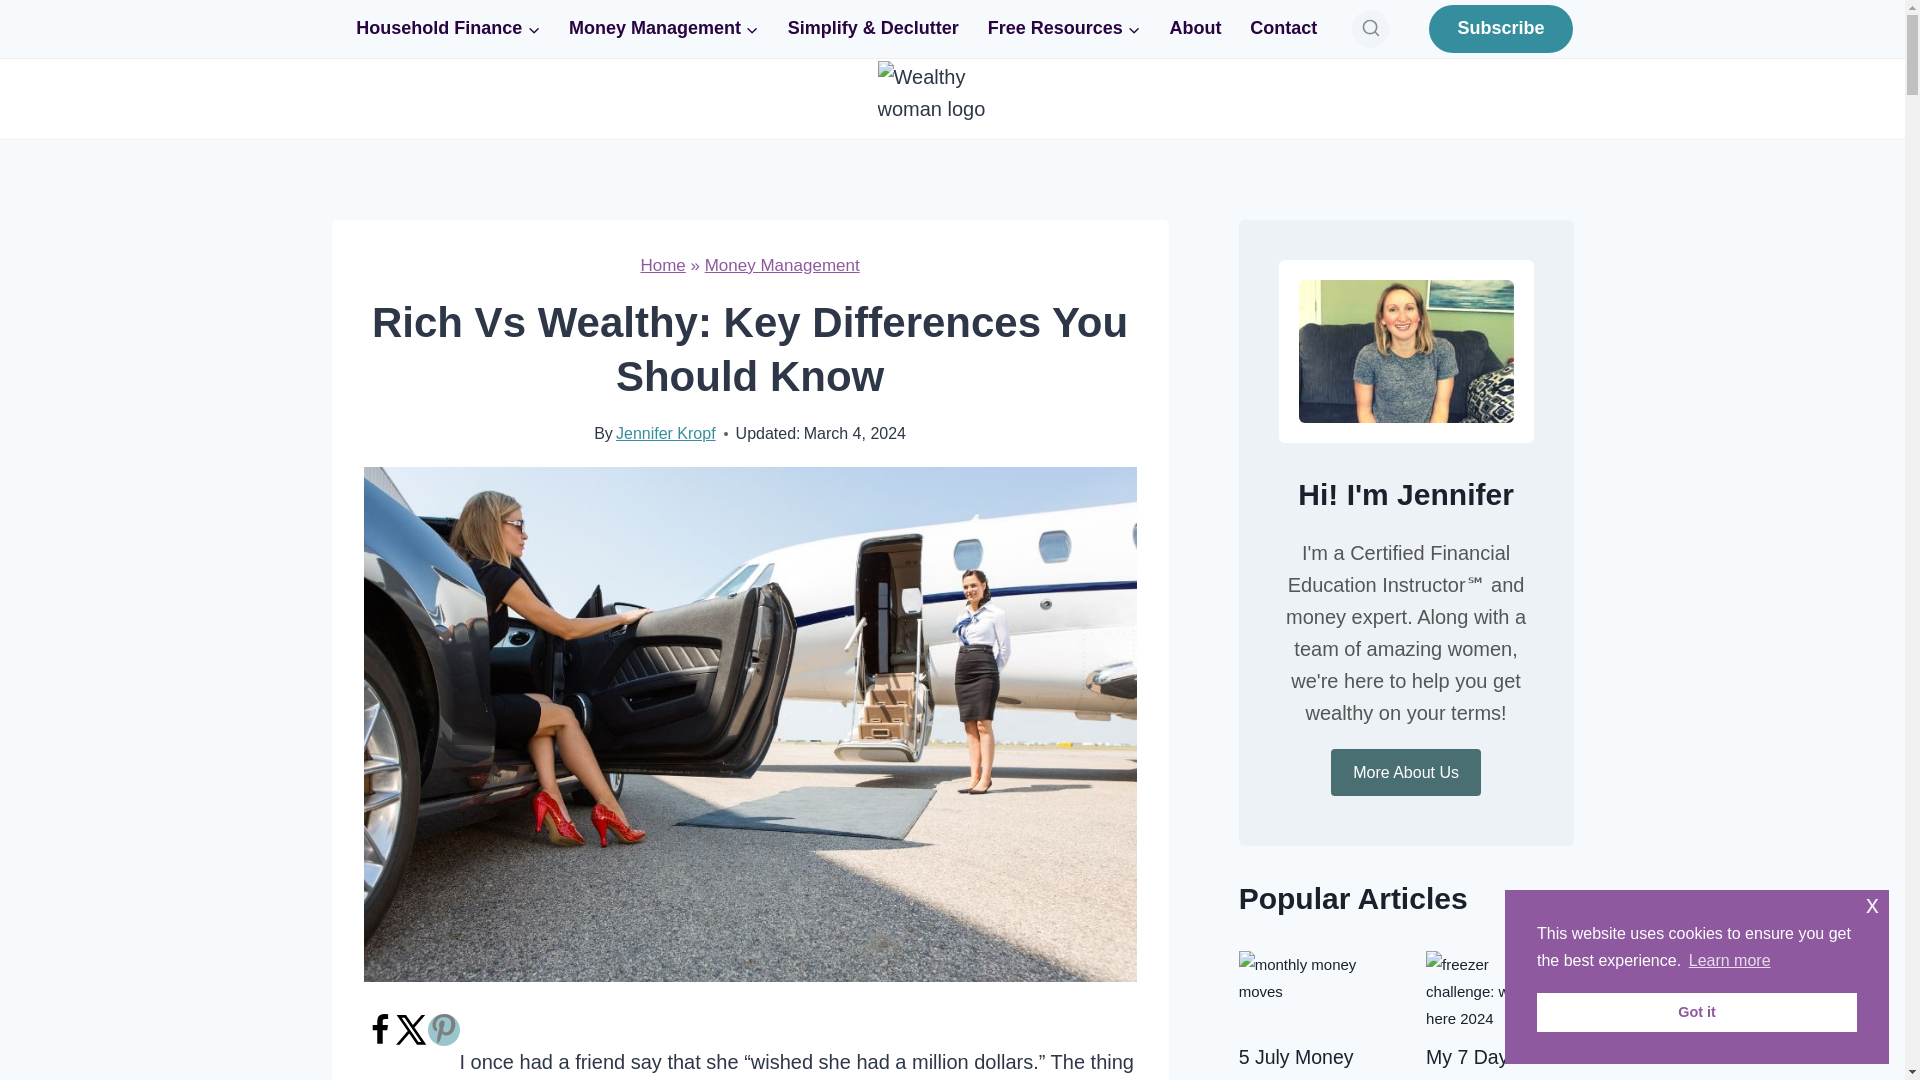 This screenshot has width=1920, height=1080. Describe the element at coordinates (412, 1040) in the screenshot. I see `Share on X` at that location.